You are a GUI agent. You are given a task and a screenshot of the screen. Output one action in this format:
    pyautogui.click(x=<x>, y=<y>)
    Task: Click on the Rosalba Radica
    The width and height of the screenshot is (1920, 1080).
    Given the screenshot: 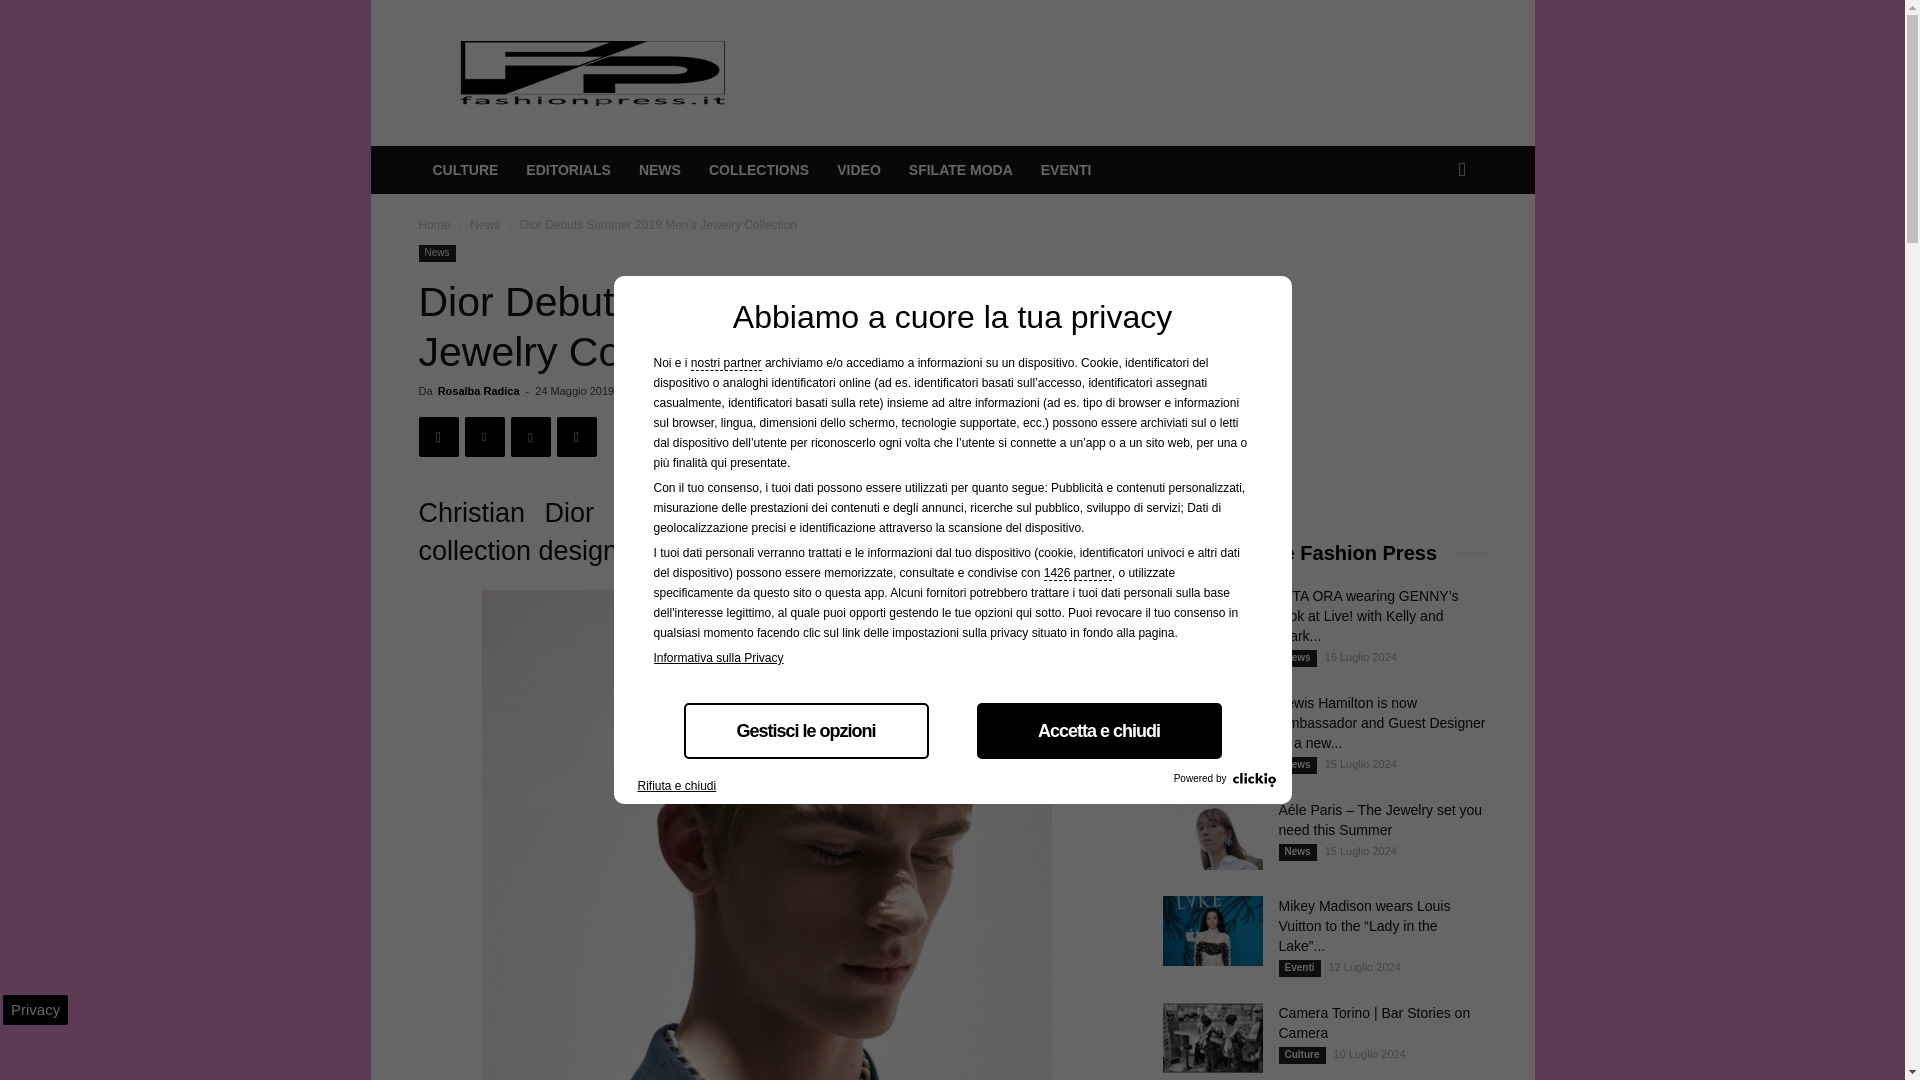 What is the action you would take?
    pyautogui.click(x=478, y=390)
    